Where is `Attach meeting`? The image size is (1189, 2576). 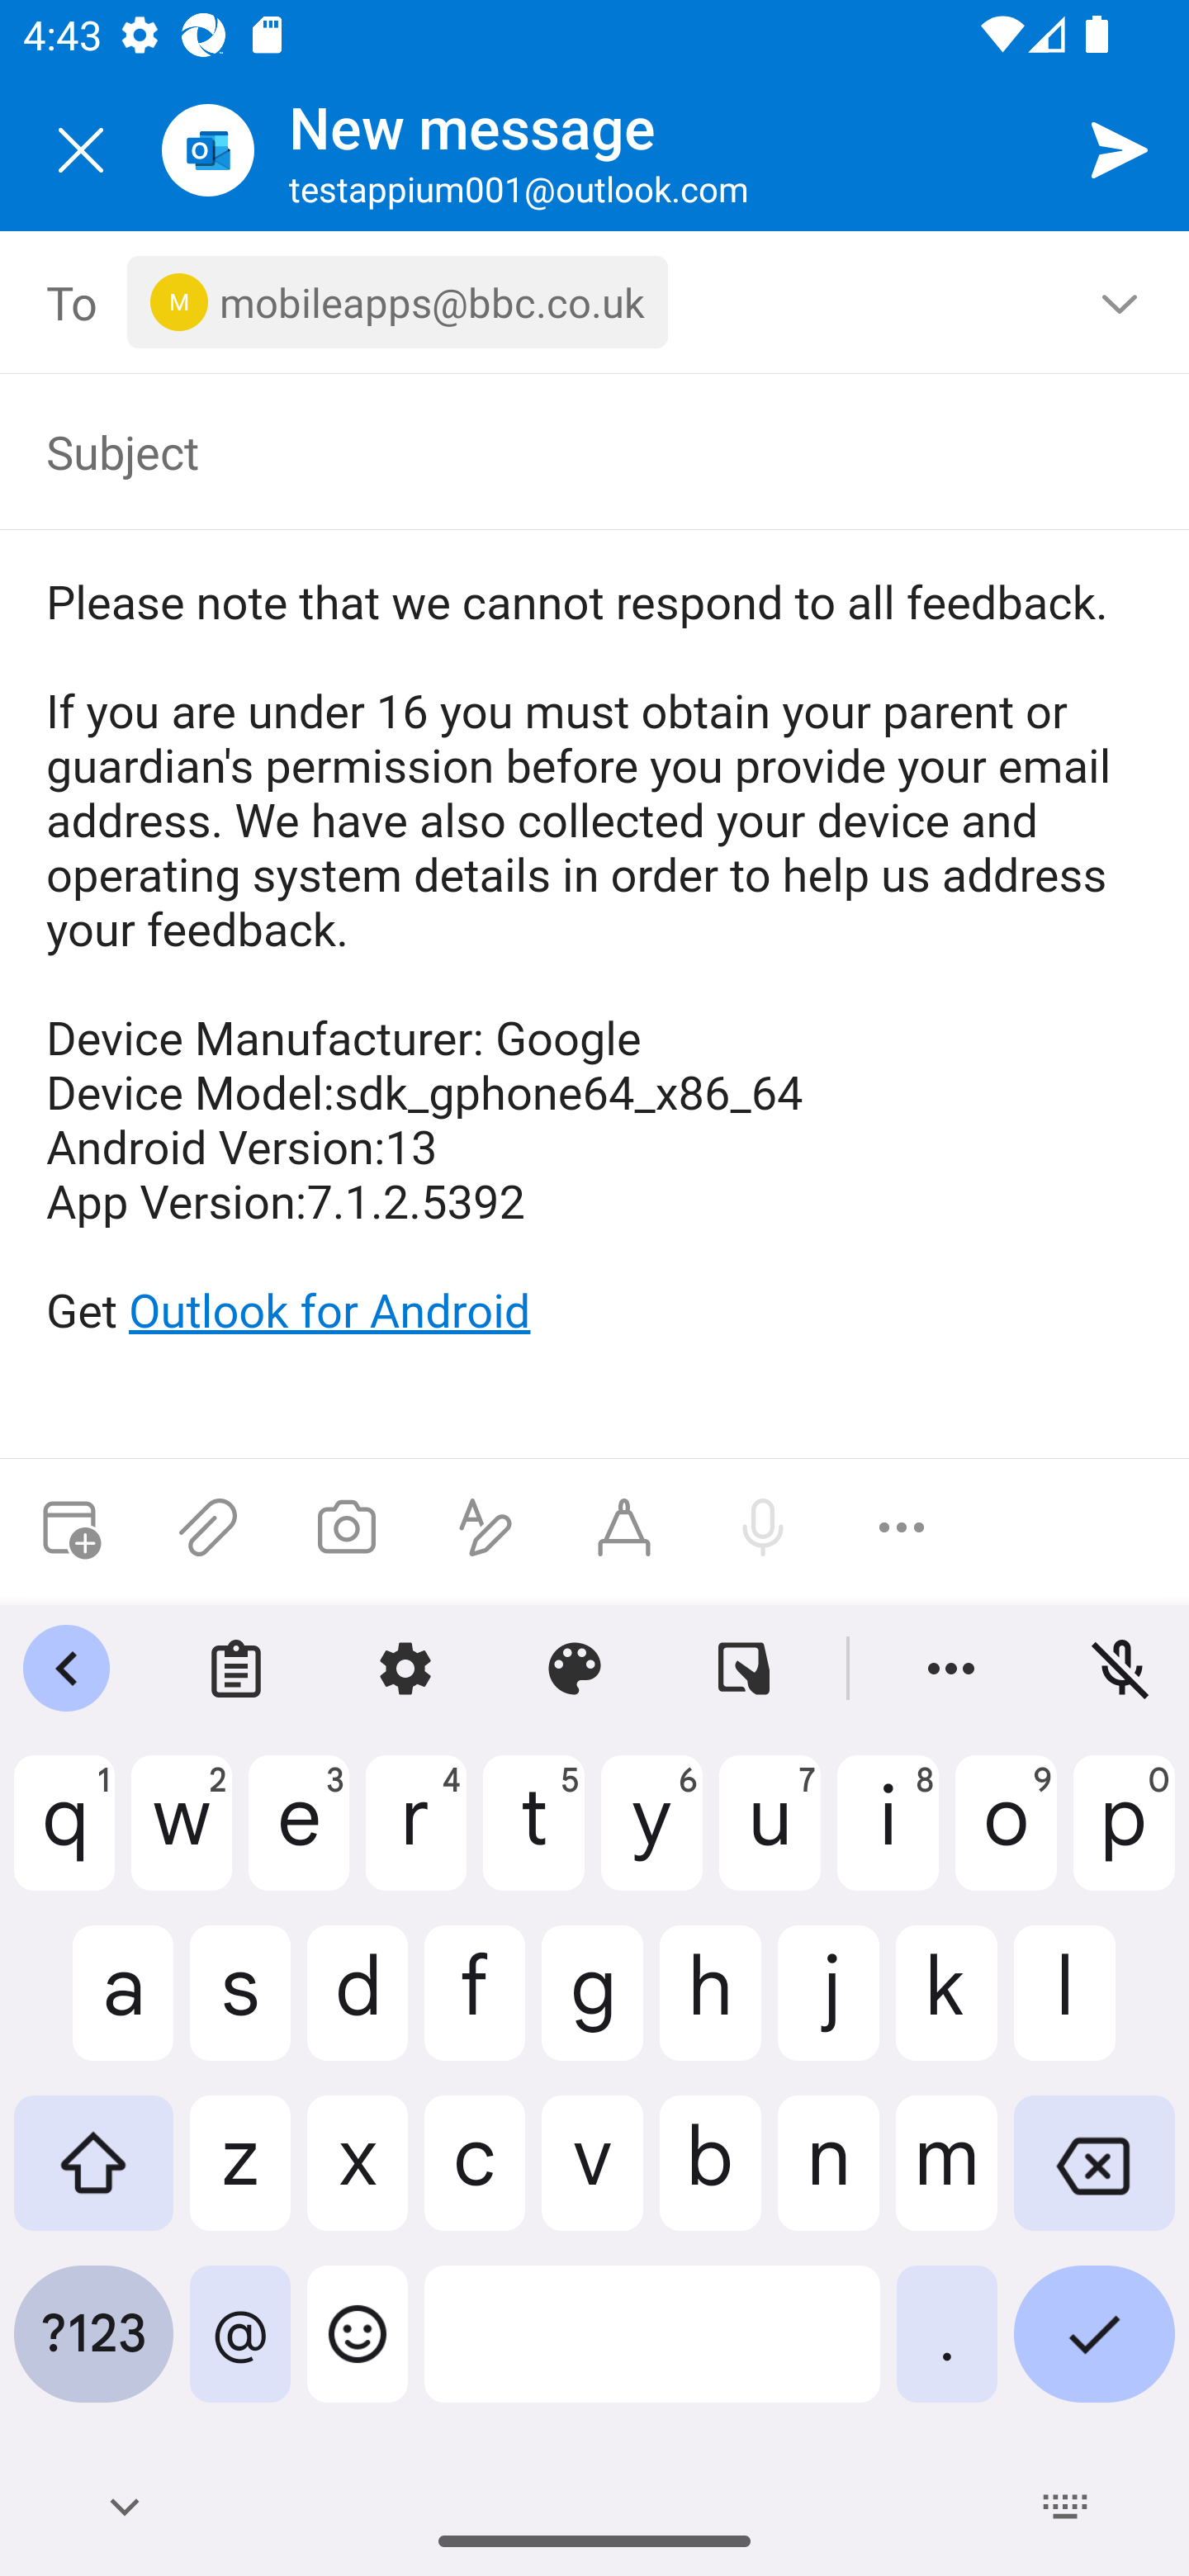 Attach meeting is located at coordinates (69, 1527).